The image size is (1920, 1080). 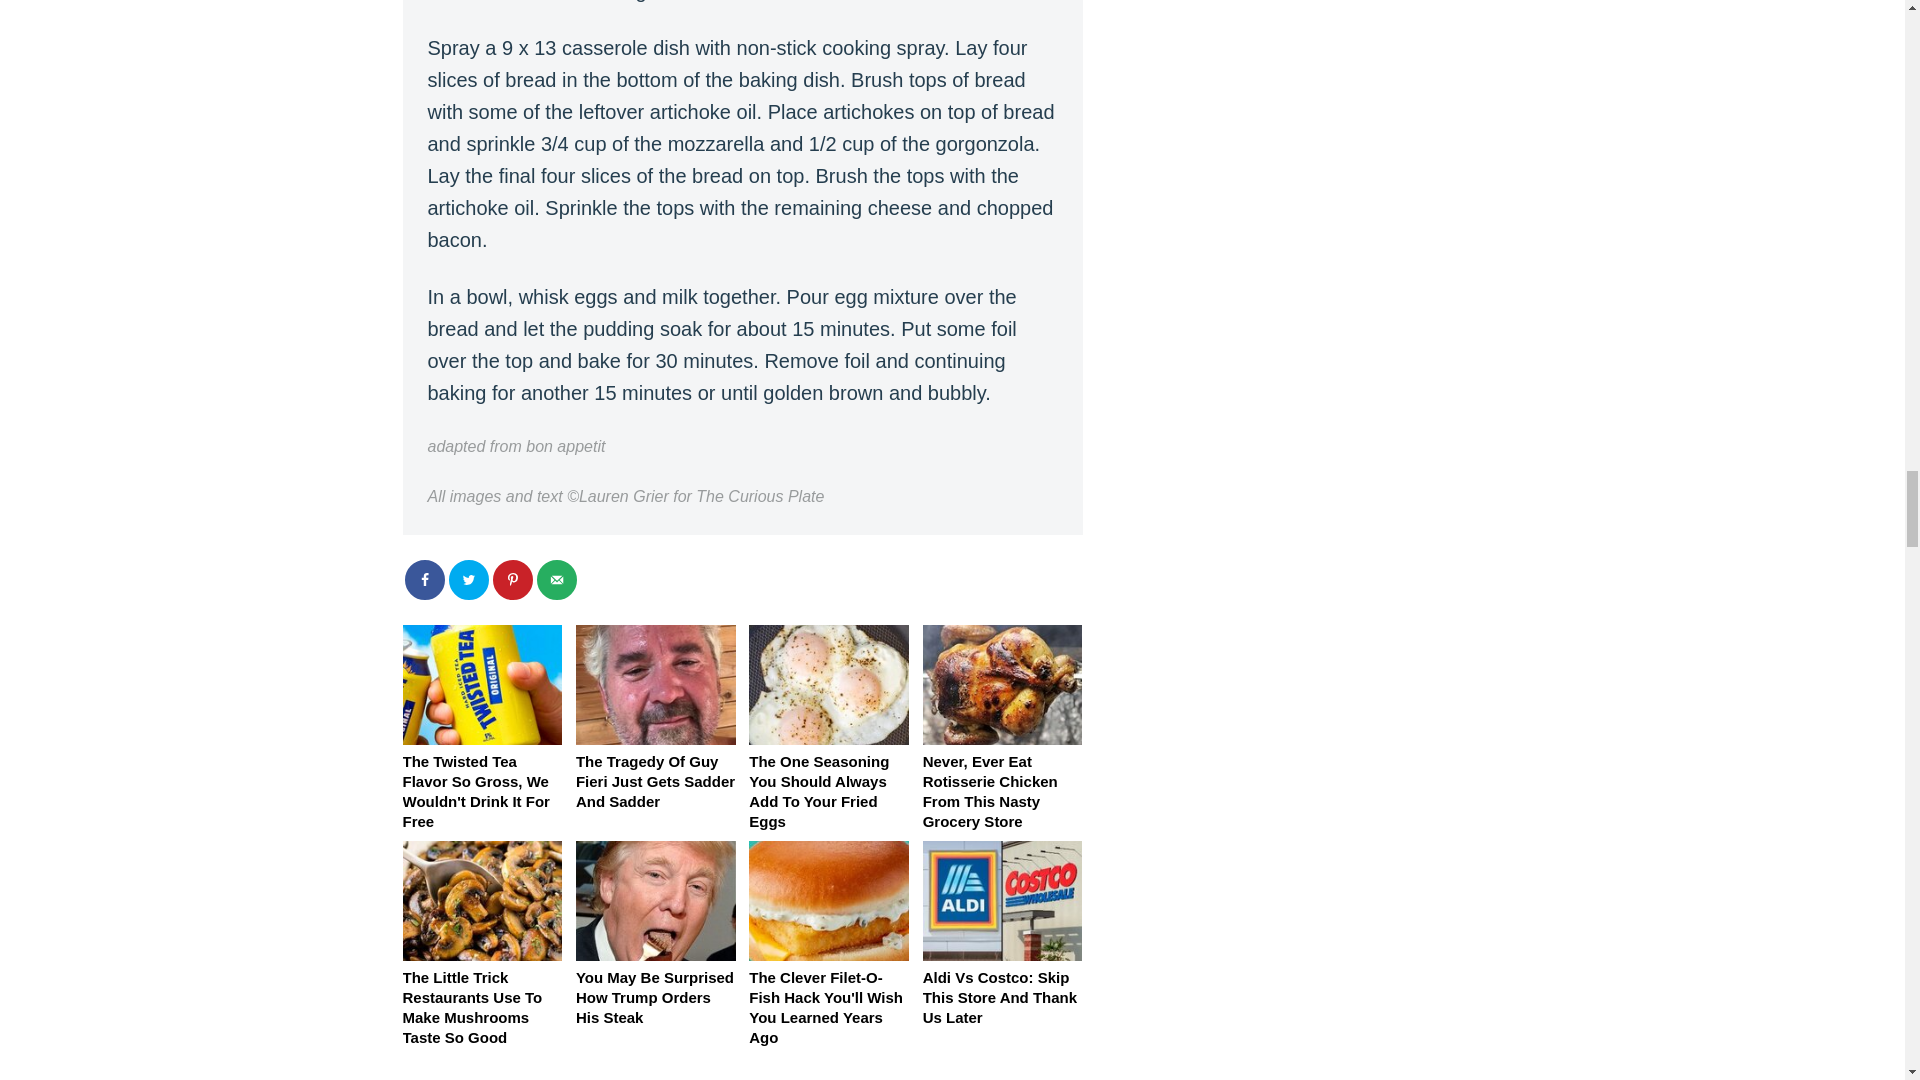 What do you see at coordinates (467, 580) in the screenshot?
I see `Share on Twitter` at bounding box center [467, 580].